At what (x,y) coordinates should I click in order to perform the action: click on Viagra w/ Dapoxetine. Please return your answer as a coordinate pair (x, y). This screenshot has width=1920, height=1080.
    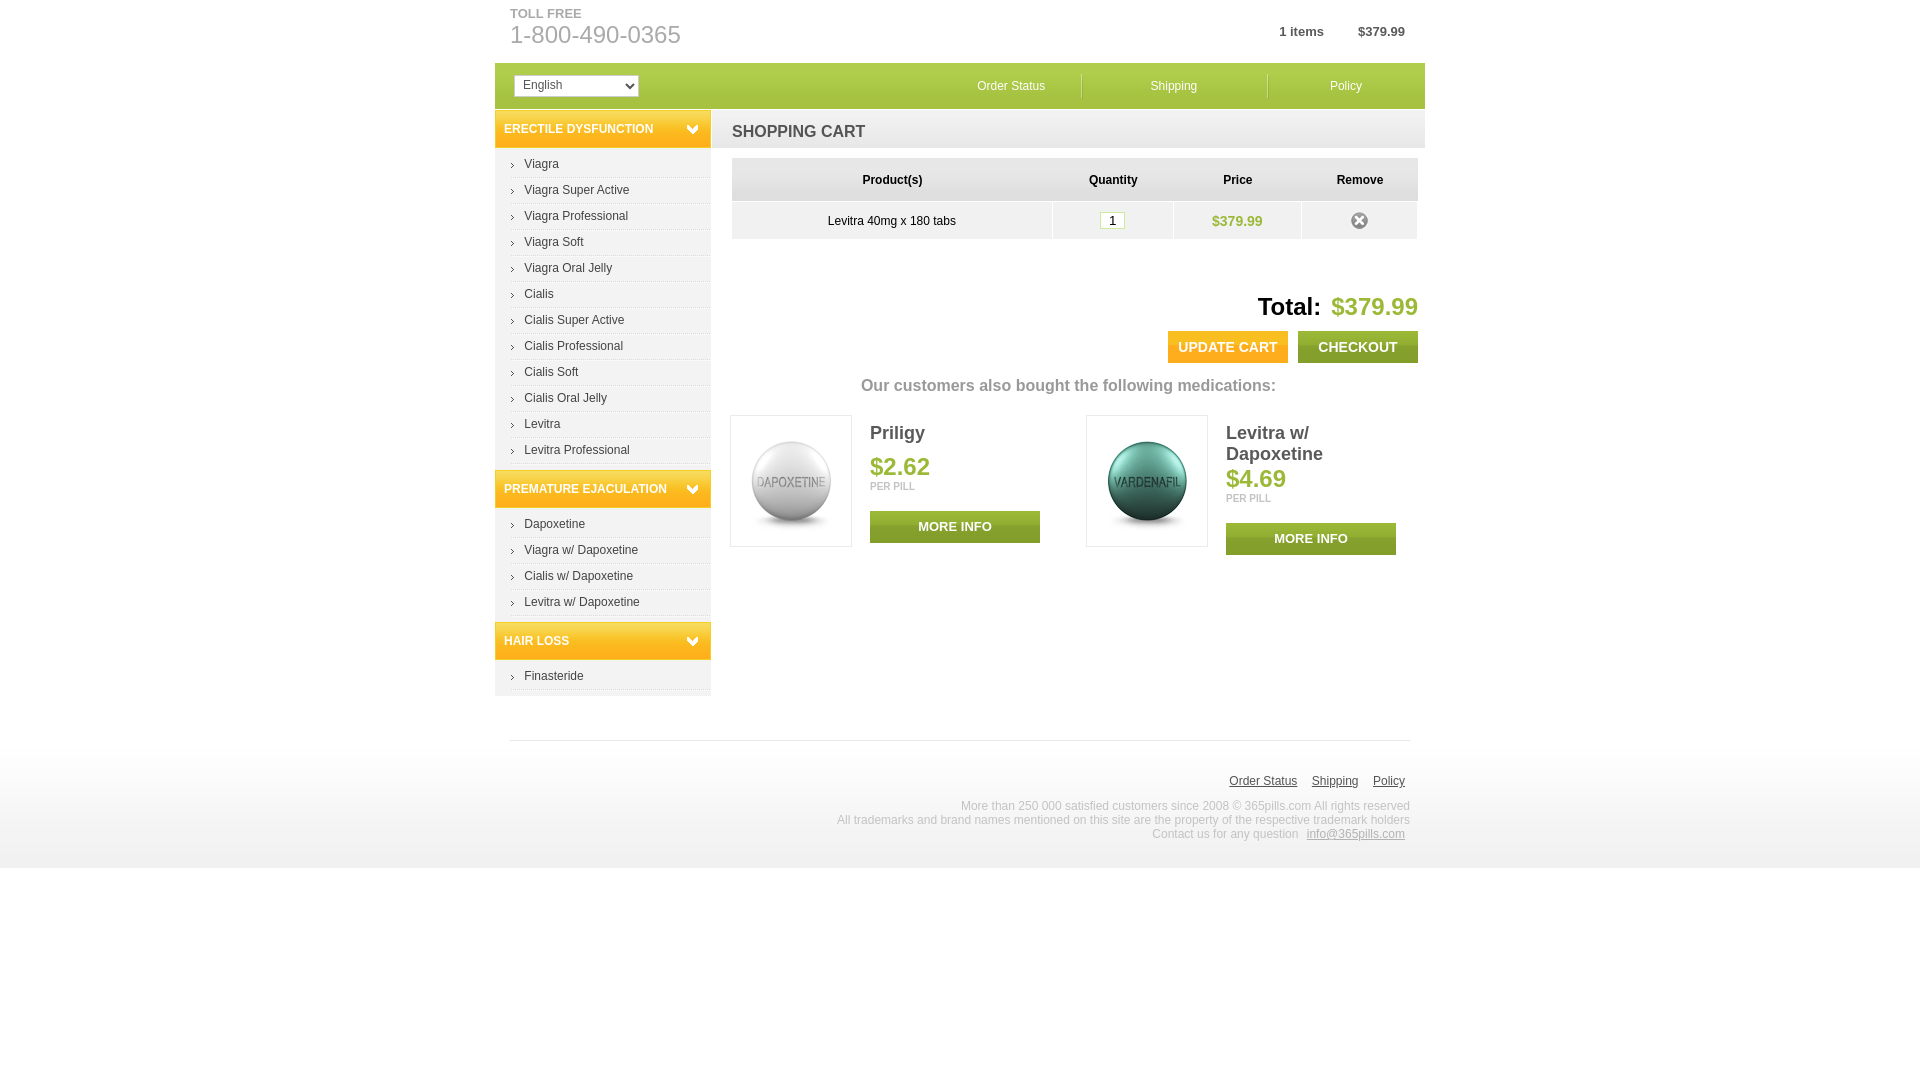
    Looking at the image, I should click on (581, 550).